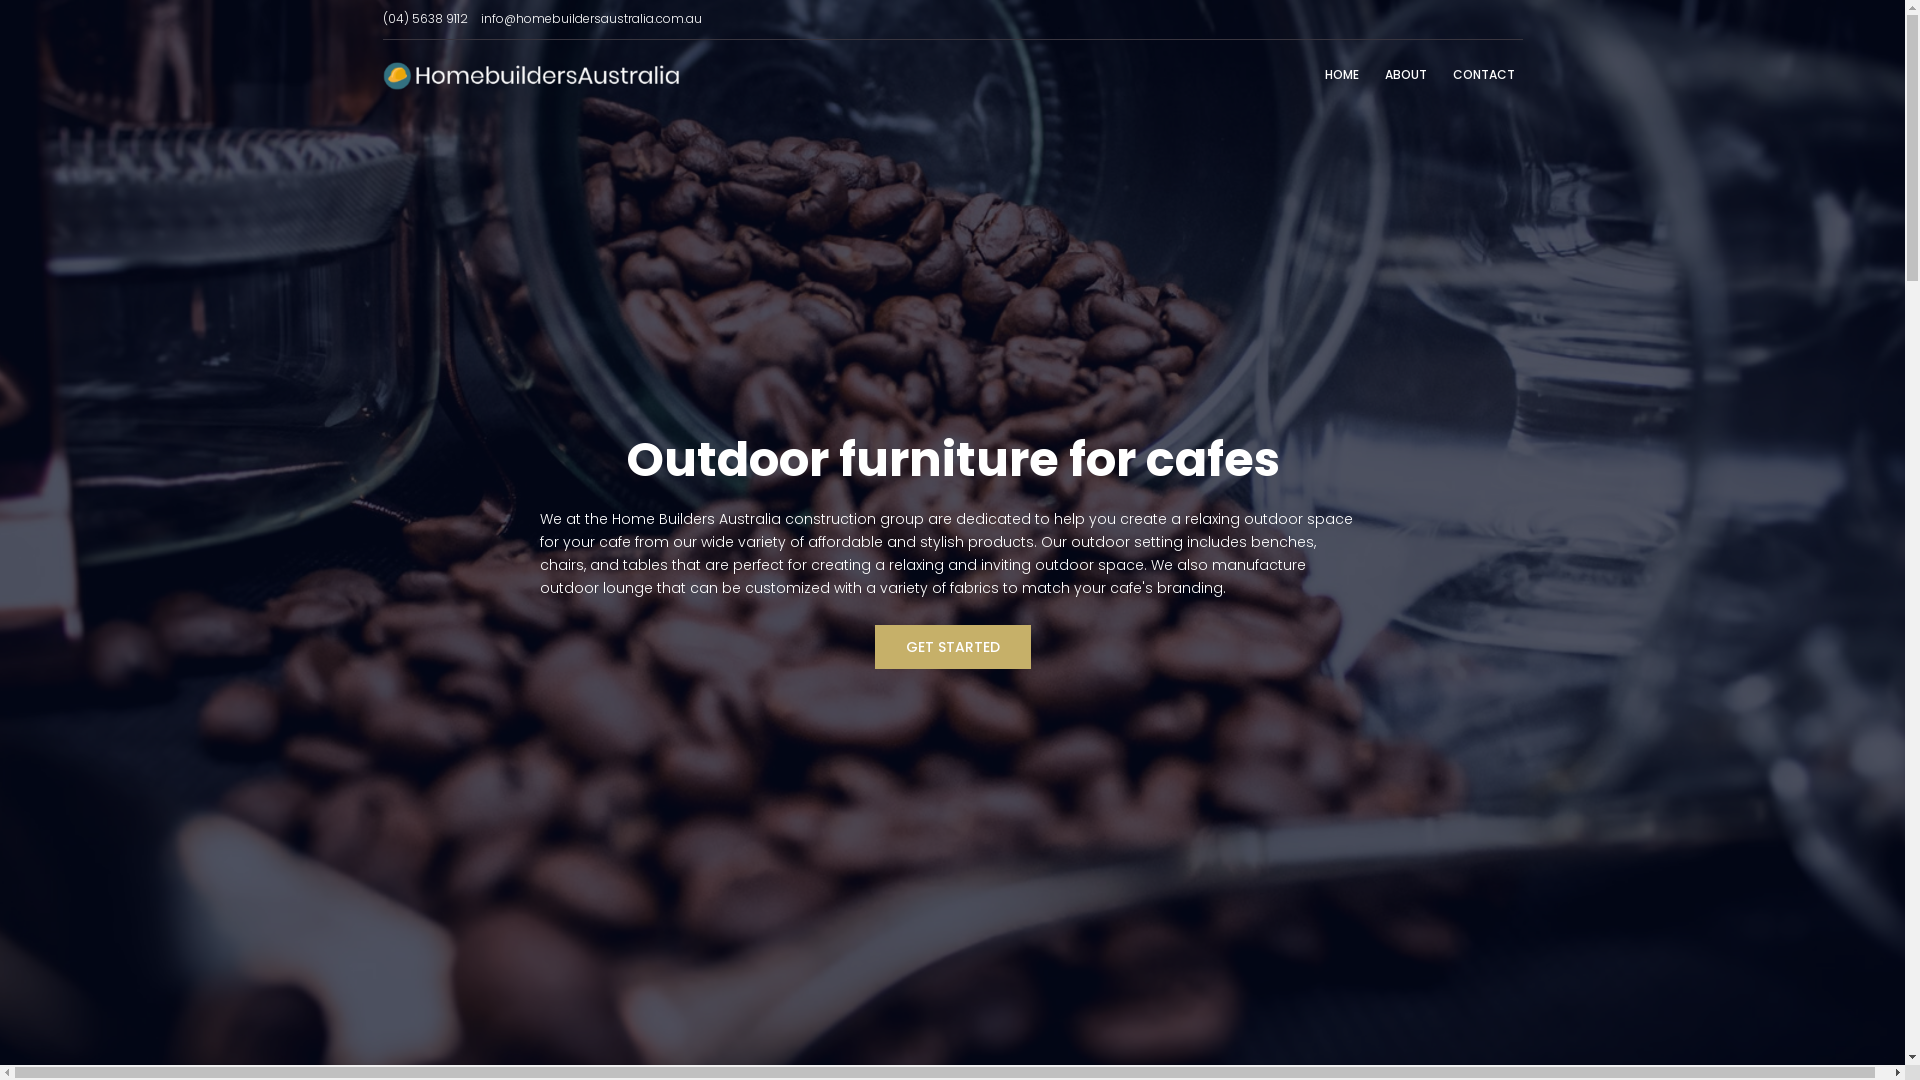 This screenshot has width=1920, height=1080. I want to click on CONTACT, so click(1483, 76).